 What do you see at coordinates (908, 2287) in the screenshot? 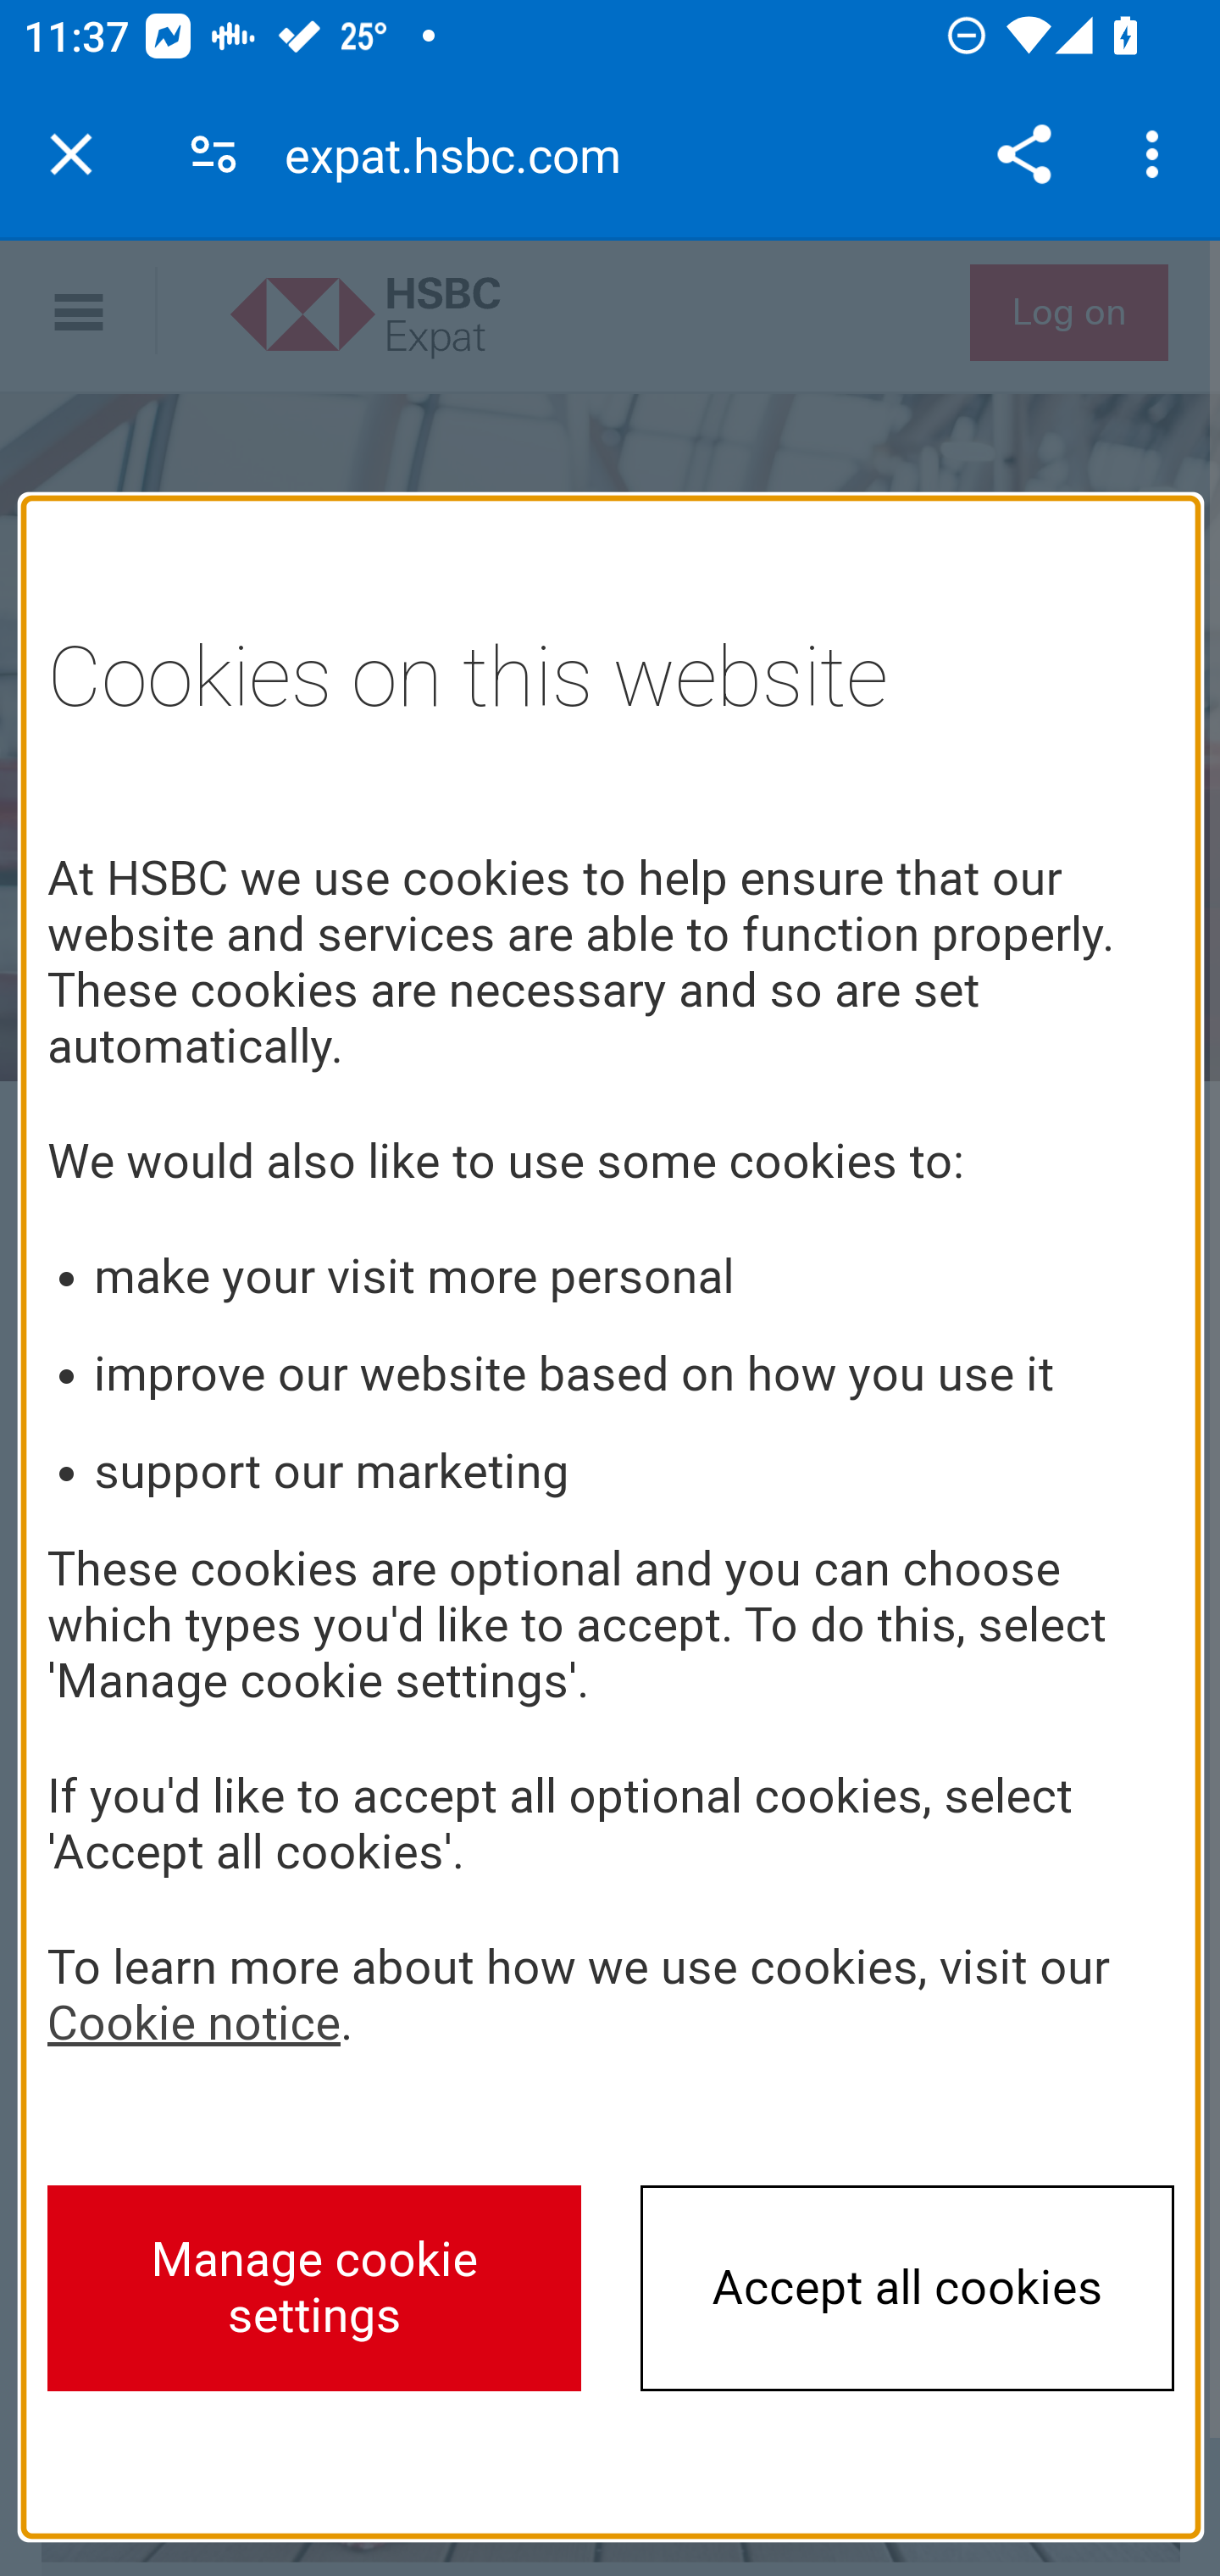
I see `Accept all cookies` at bounding box center [908, 2287].